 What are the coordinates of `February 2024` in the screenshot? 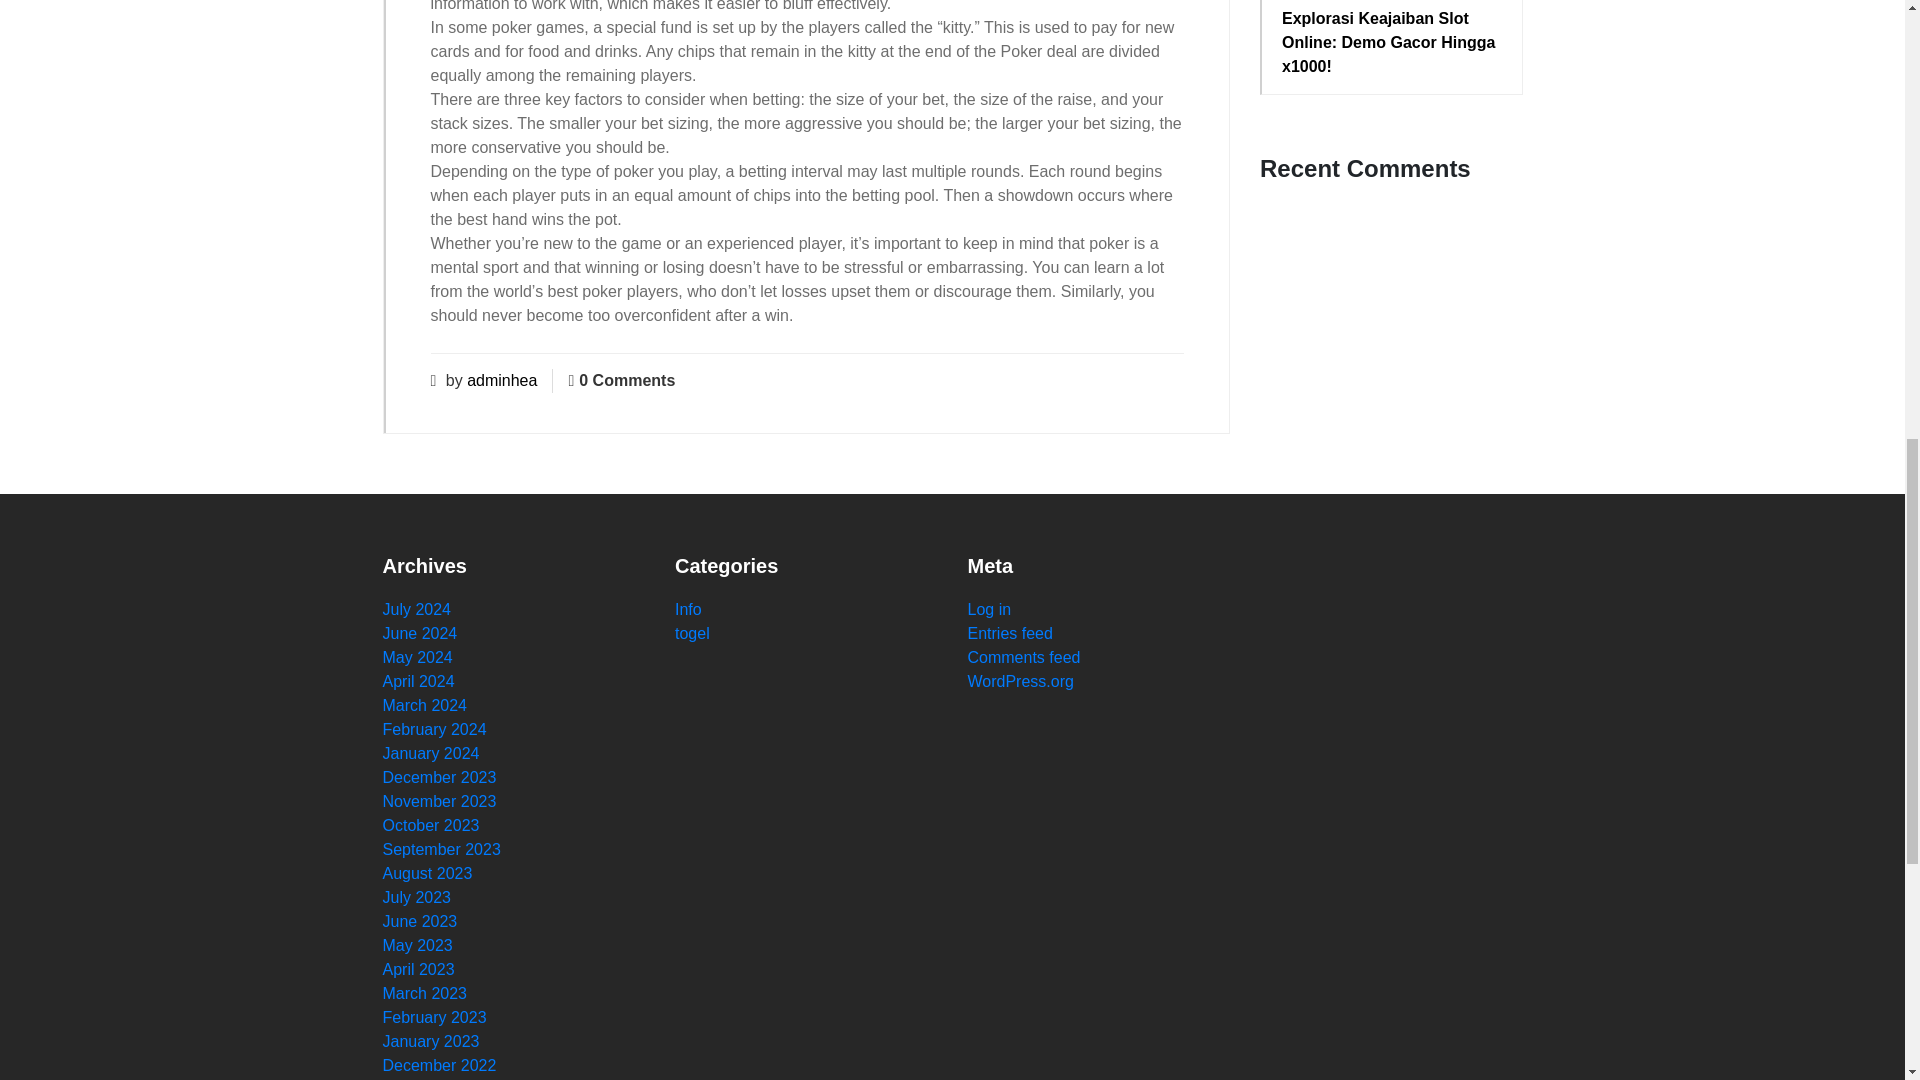 It's located at (434, 729).